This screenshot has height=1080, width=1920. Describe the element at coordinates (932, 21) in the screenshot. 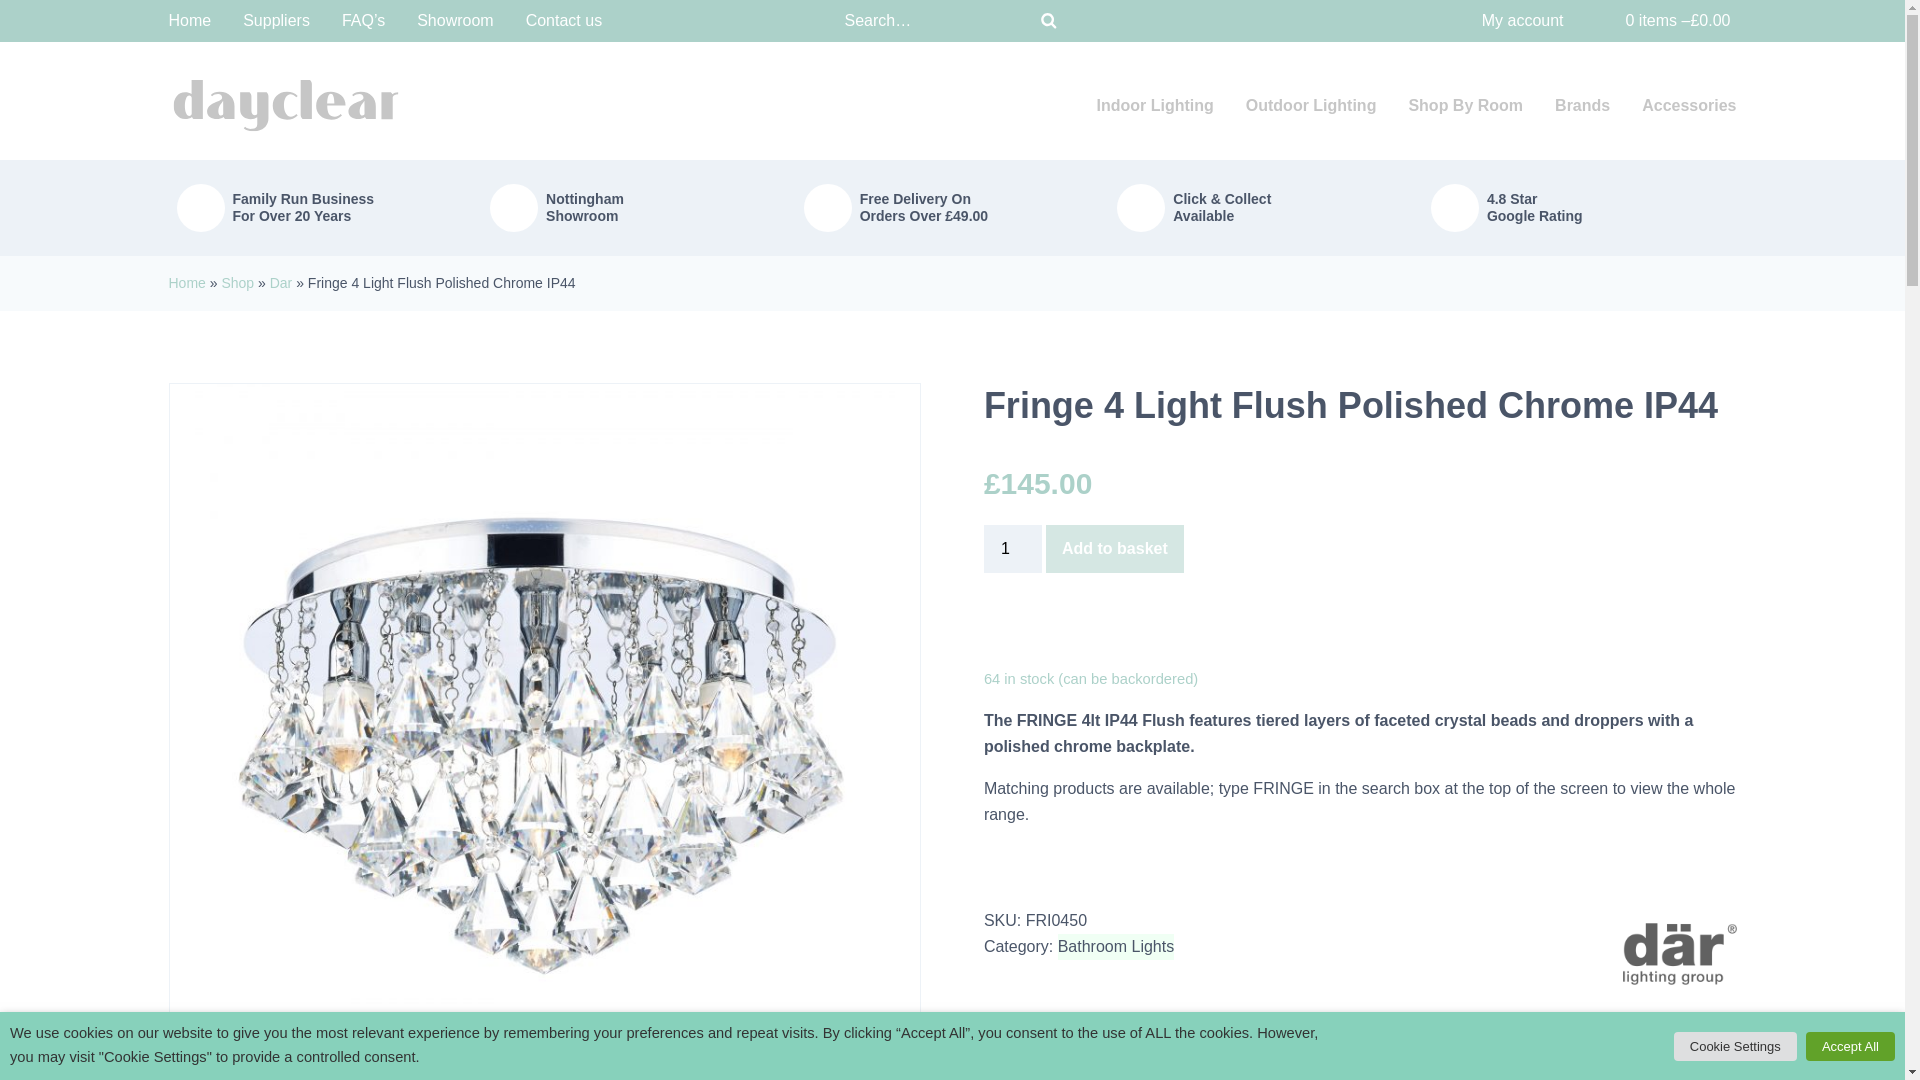

I see `Search for:` at that location.